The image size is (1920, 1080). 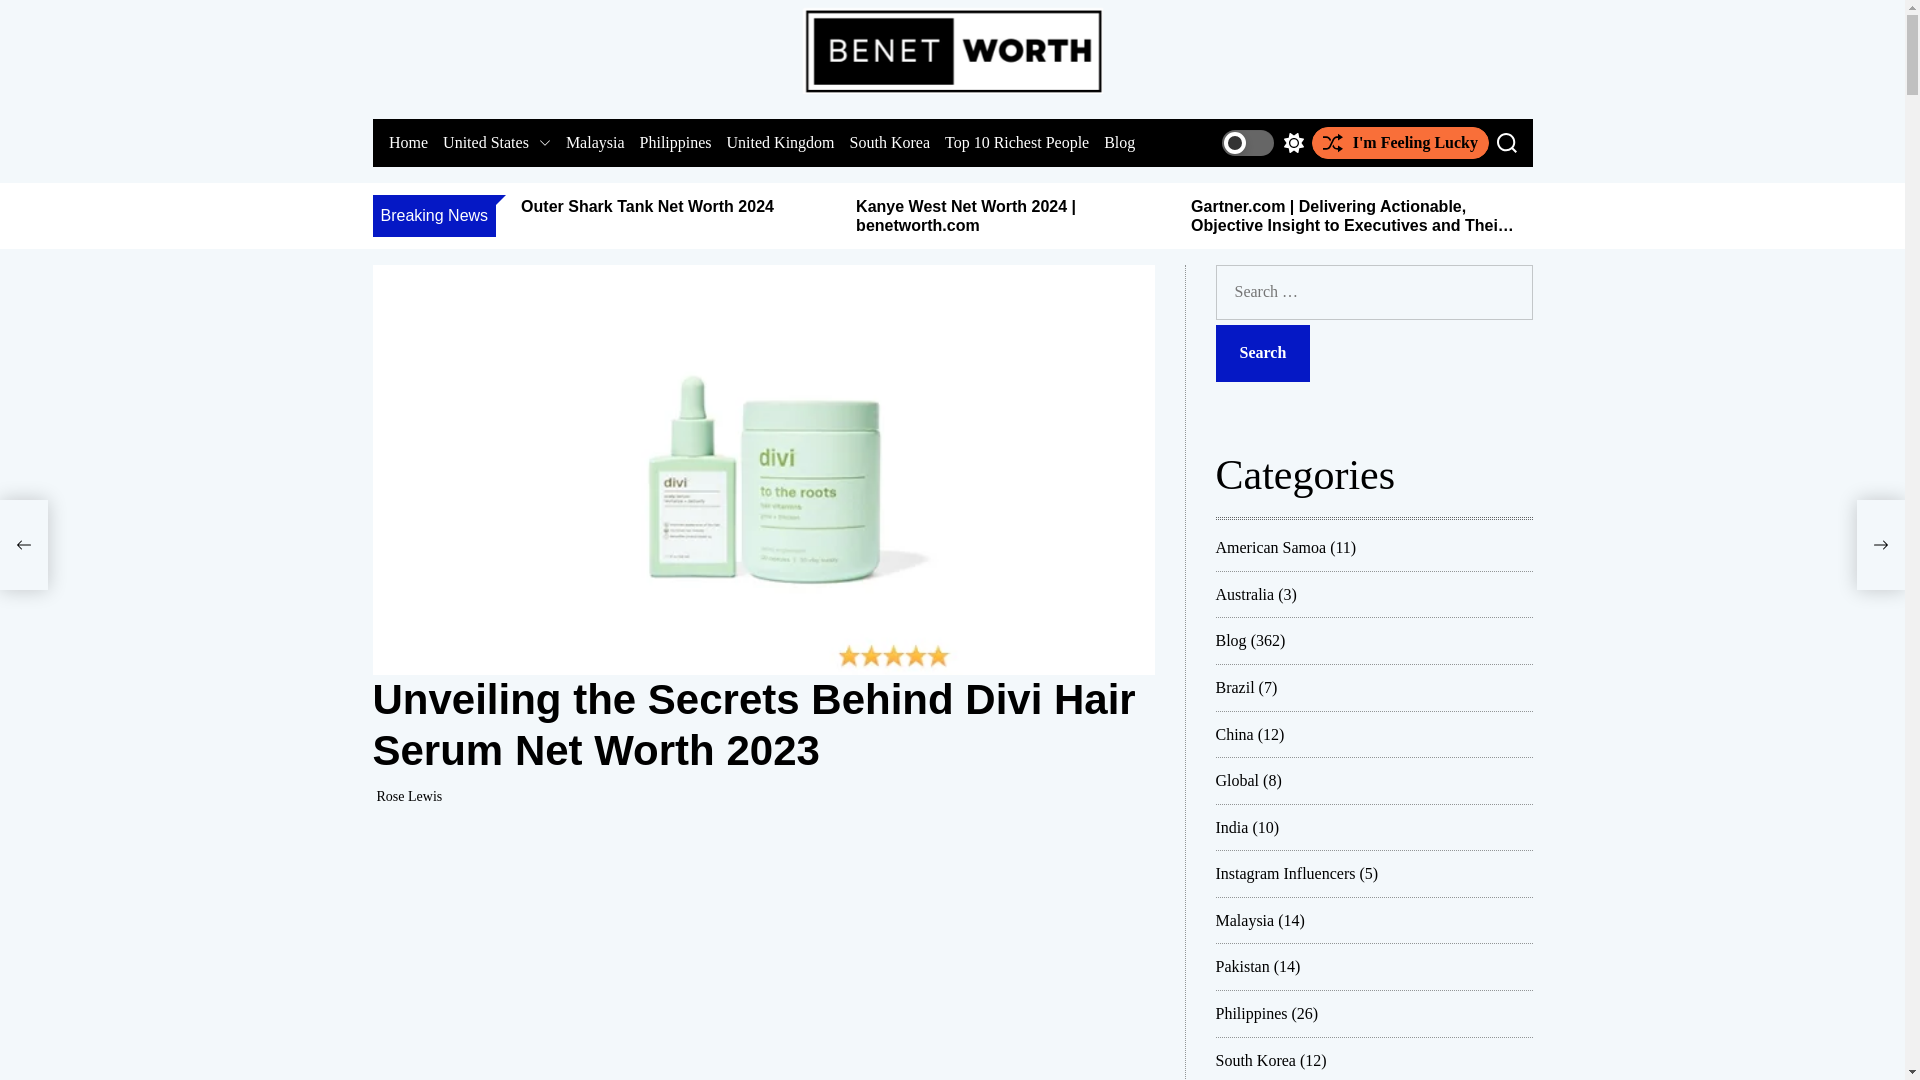 What do you see at coordinates (594, 143) in the screenshot?
I see `Malaysia` at bounding box center [594, 143].